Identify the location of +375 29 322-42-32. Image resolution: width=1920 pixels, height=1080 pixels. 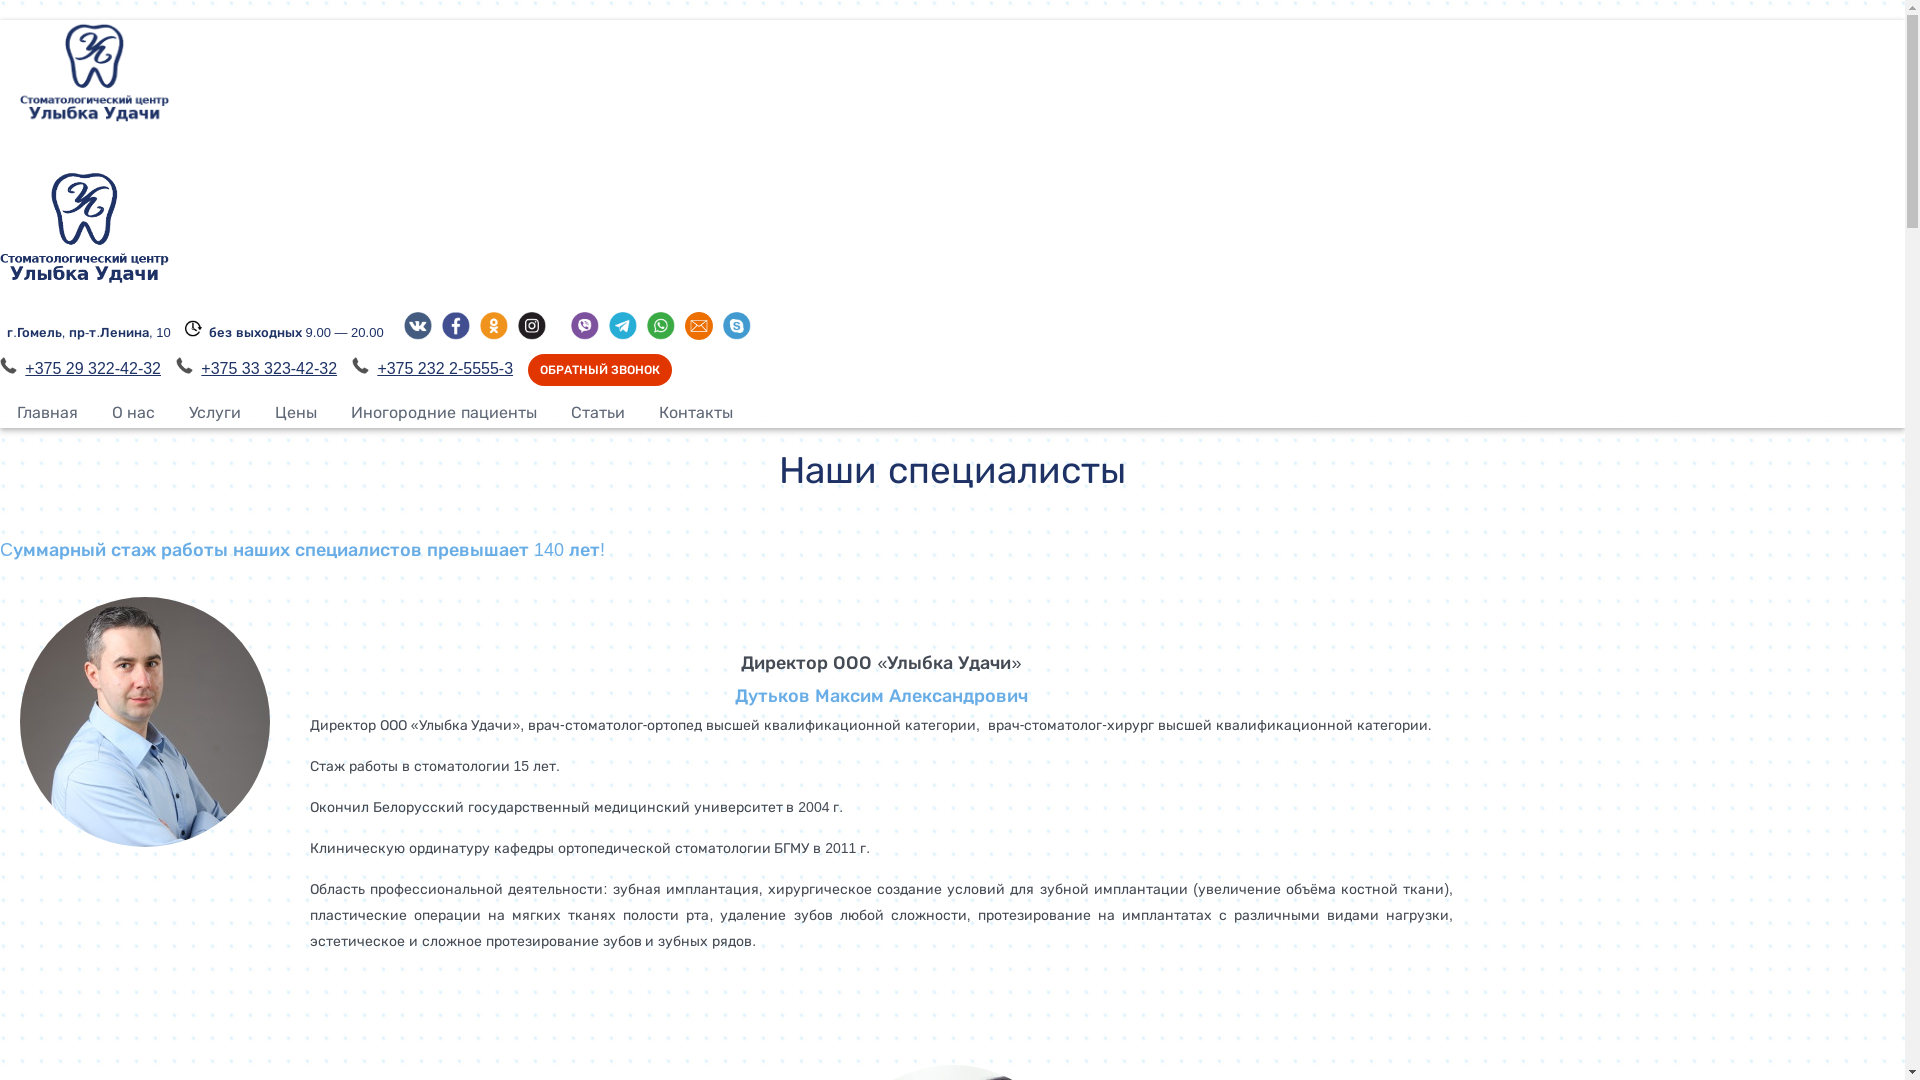
(93, 368).